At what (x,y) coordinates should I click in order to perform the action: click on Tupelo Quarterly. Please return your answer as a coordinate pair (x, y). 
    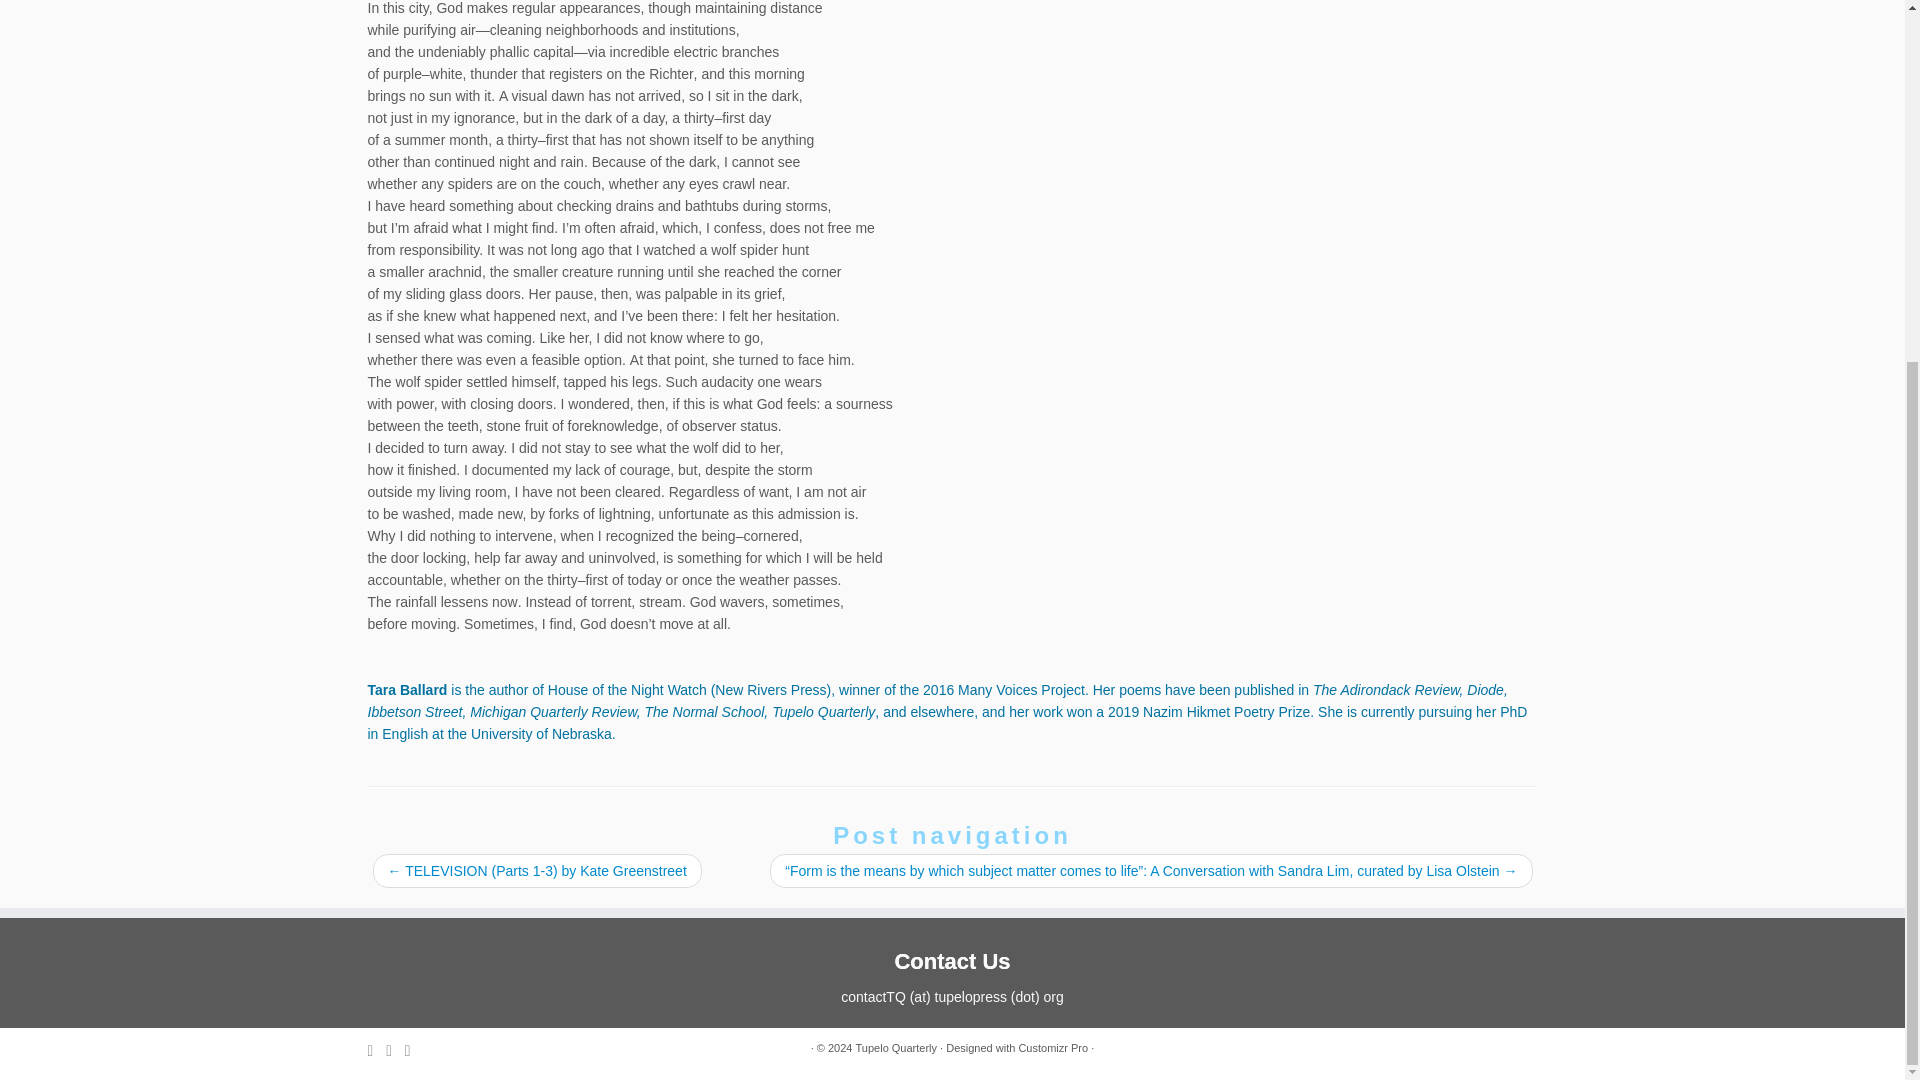
    Looking at the image, I should click on (897, 1048).